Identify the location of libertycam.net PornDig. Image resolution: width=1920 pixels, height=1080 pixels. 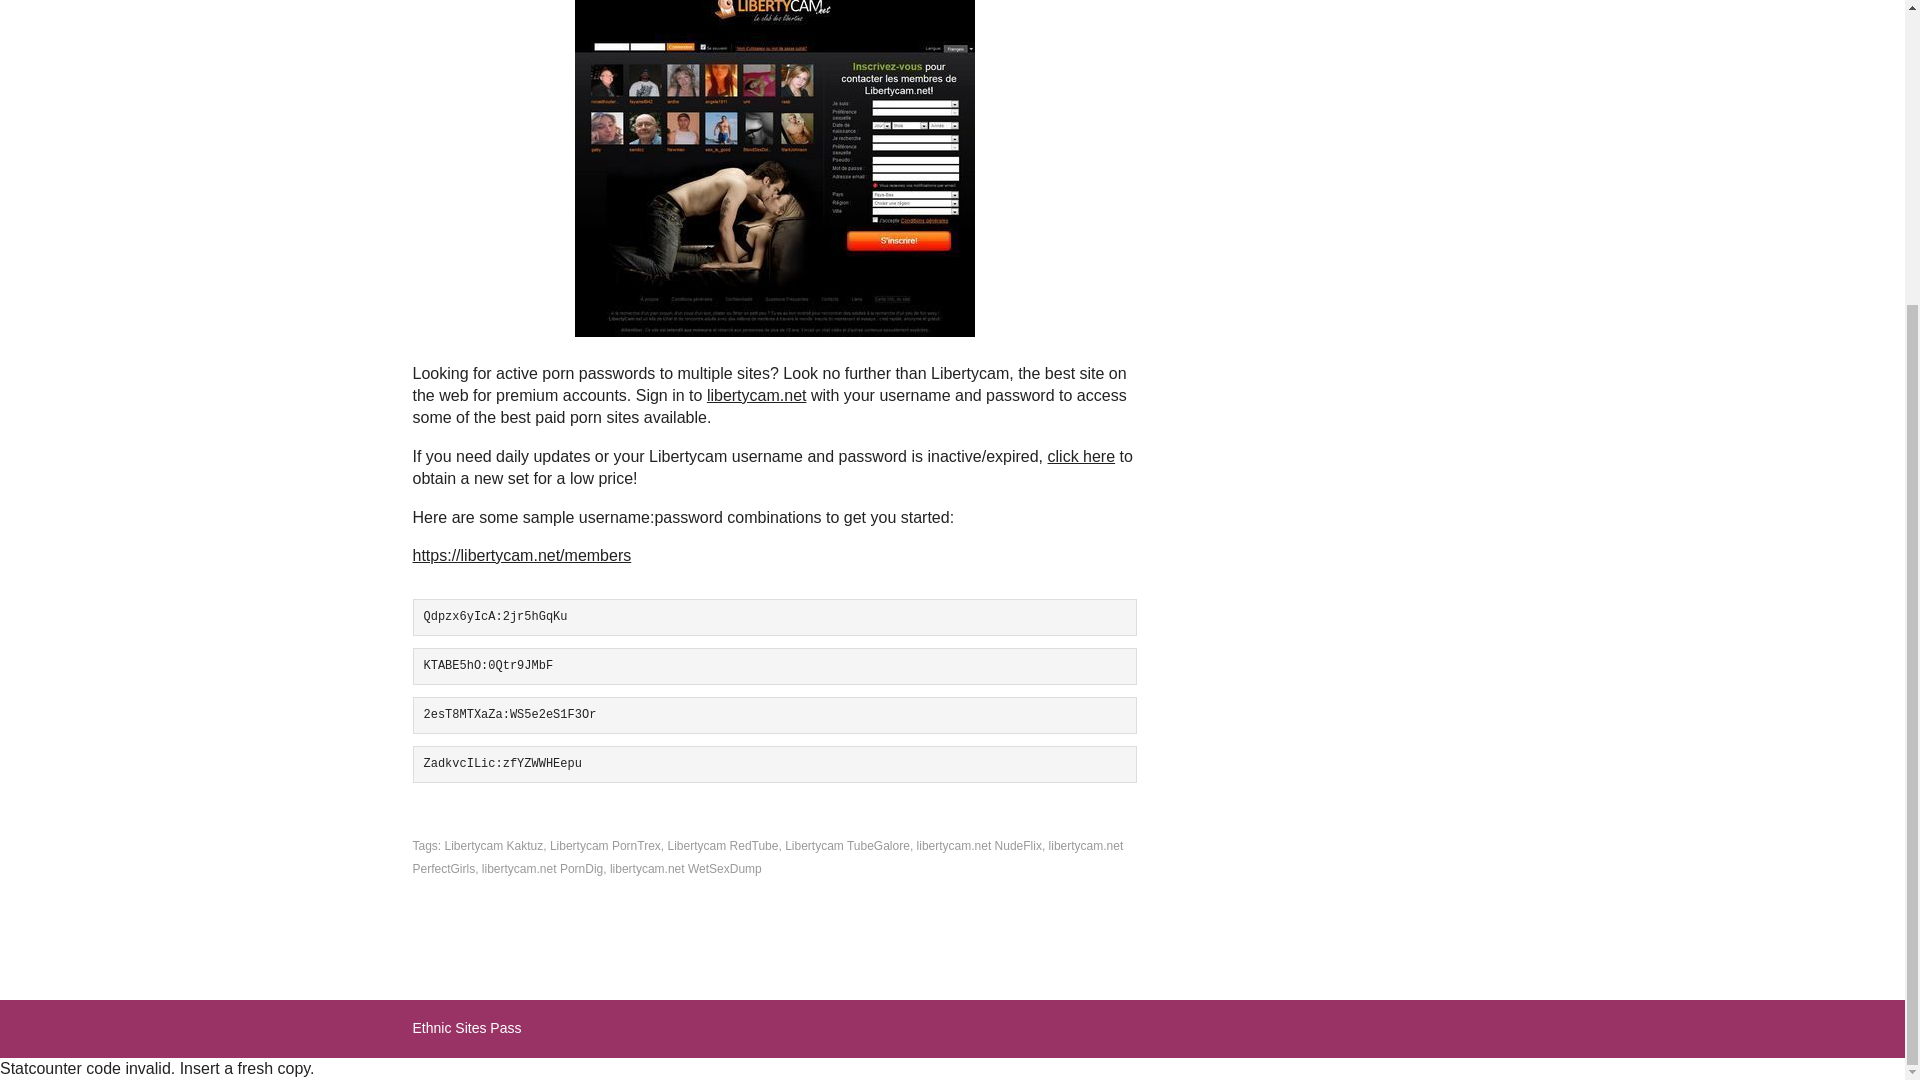
(542, 868).